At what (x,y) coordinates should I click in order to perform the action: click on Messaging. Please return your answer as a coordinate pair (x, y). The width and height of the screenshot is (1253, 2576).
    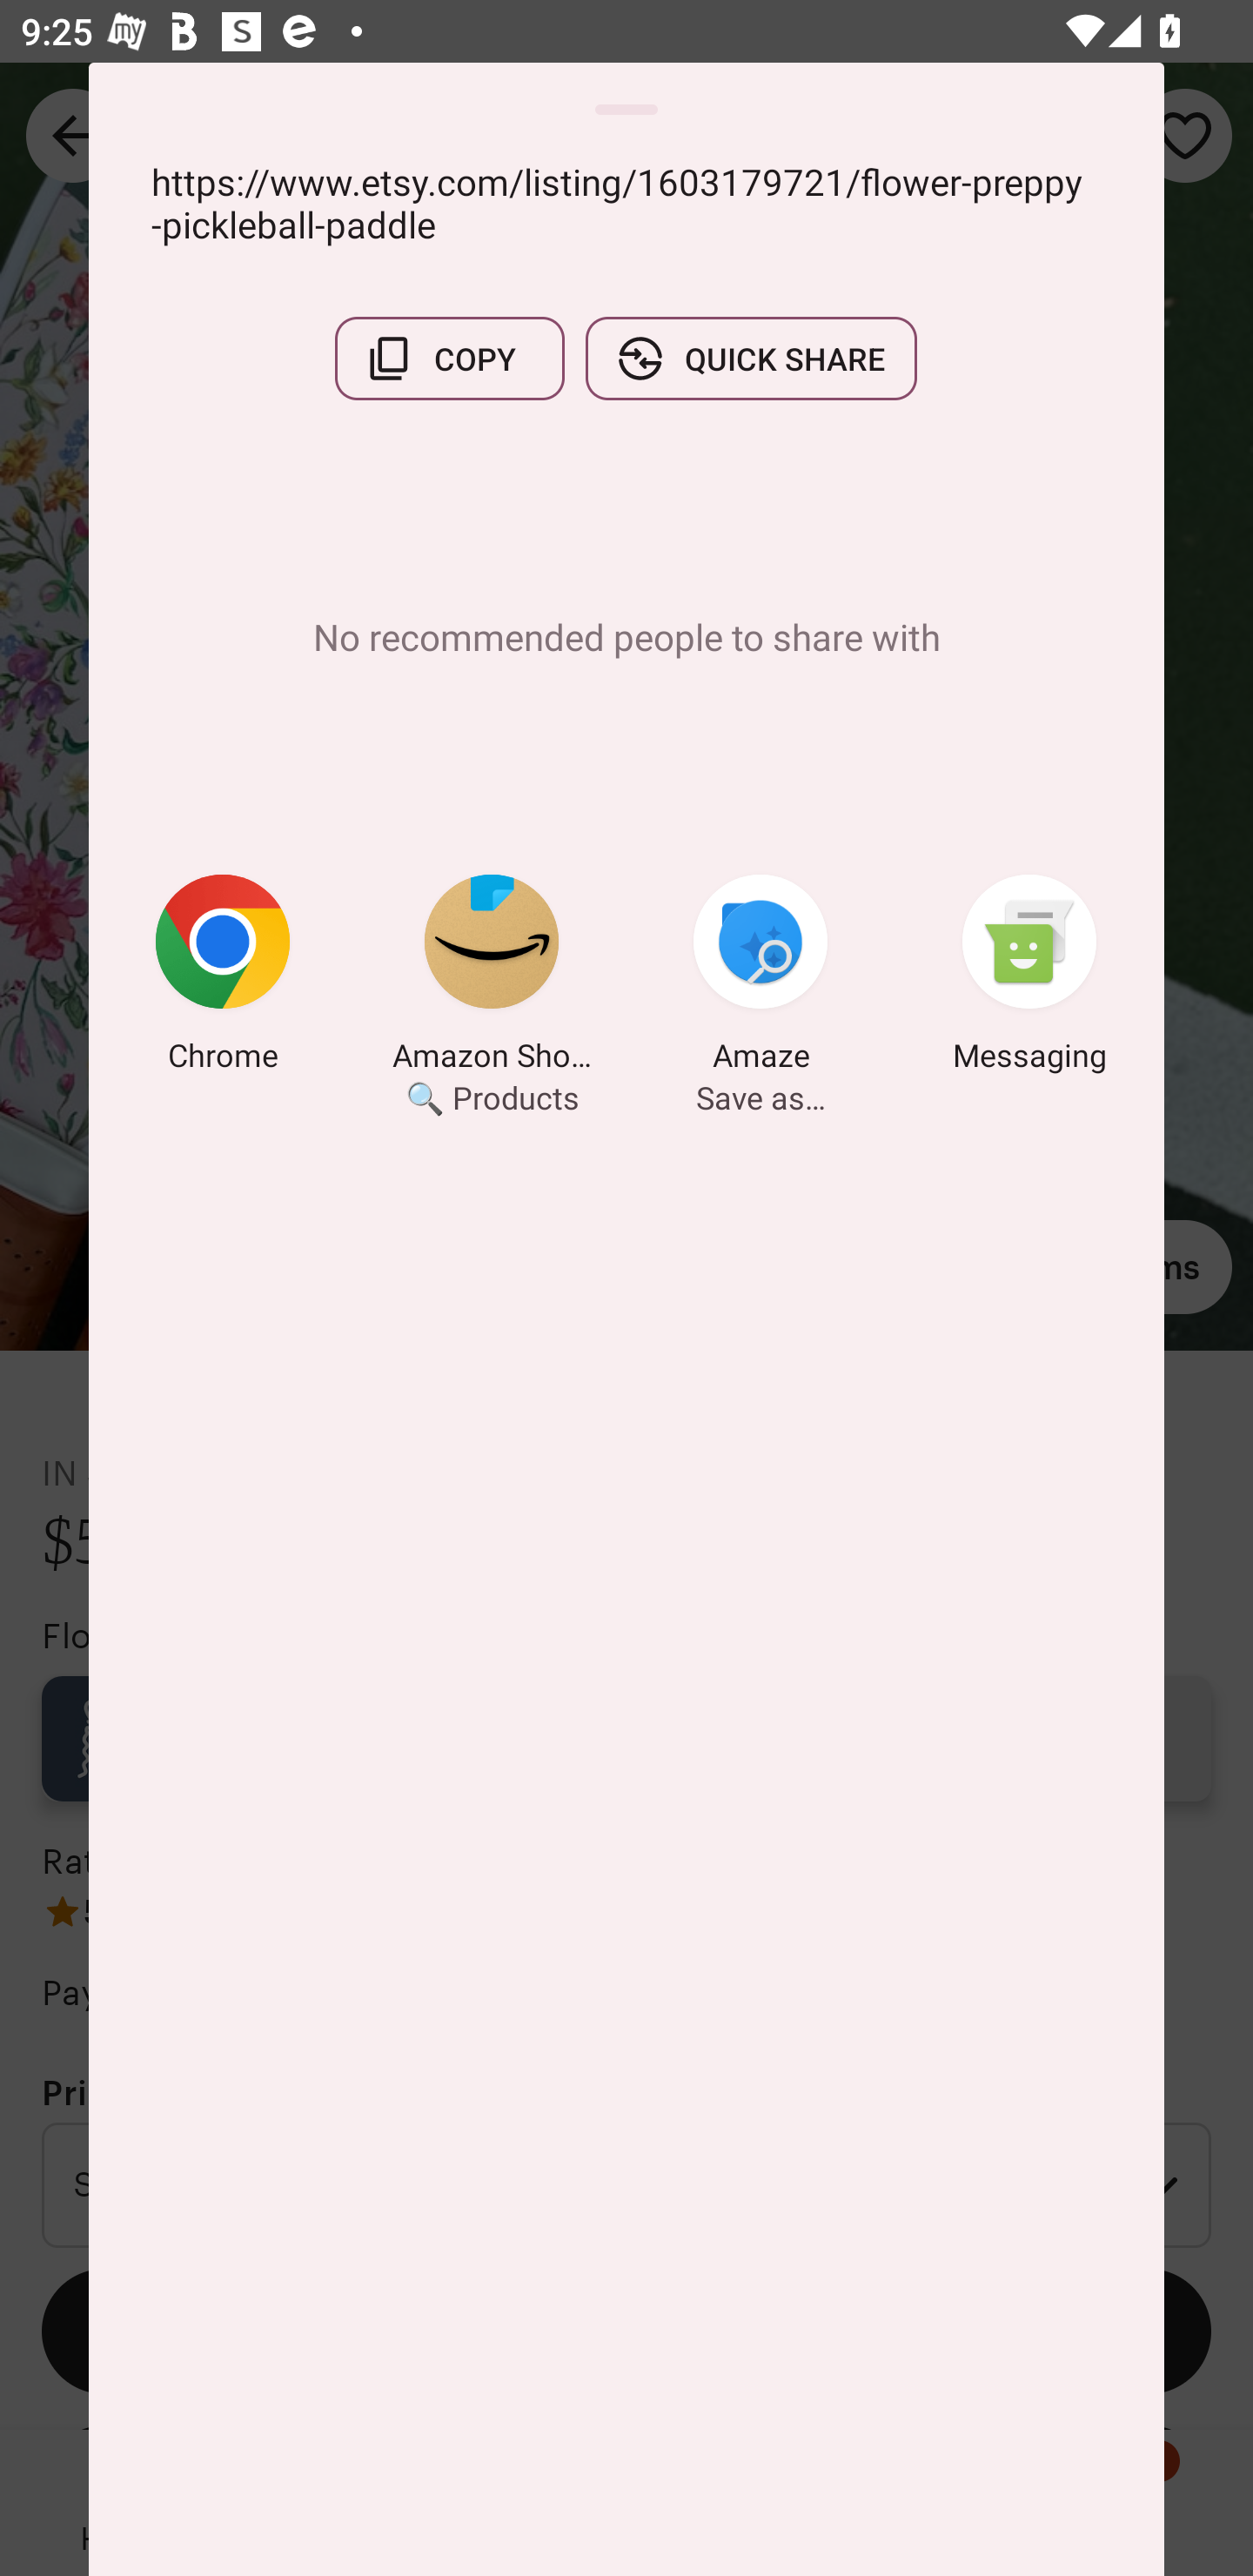
    Looking at the image, I should click on (1029, 977).